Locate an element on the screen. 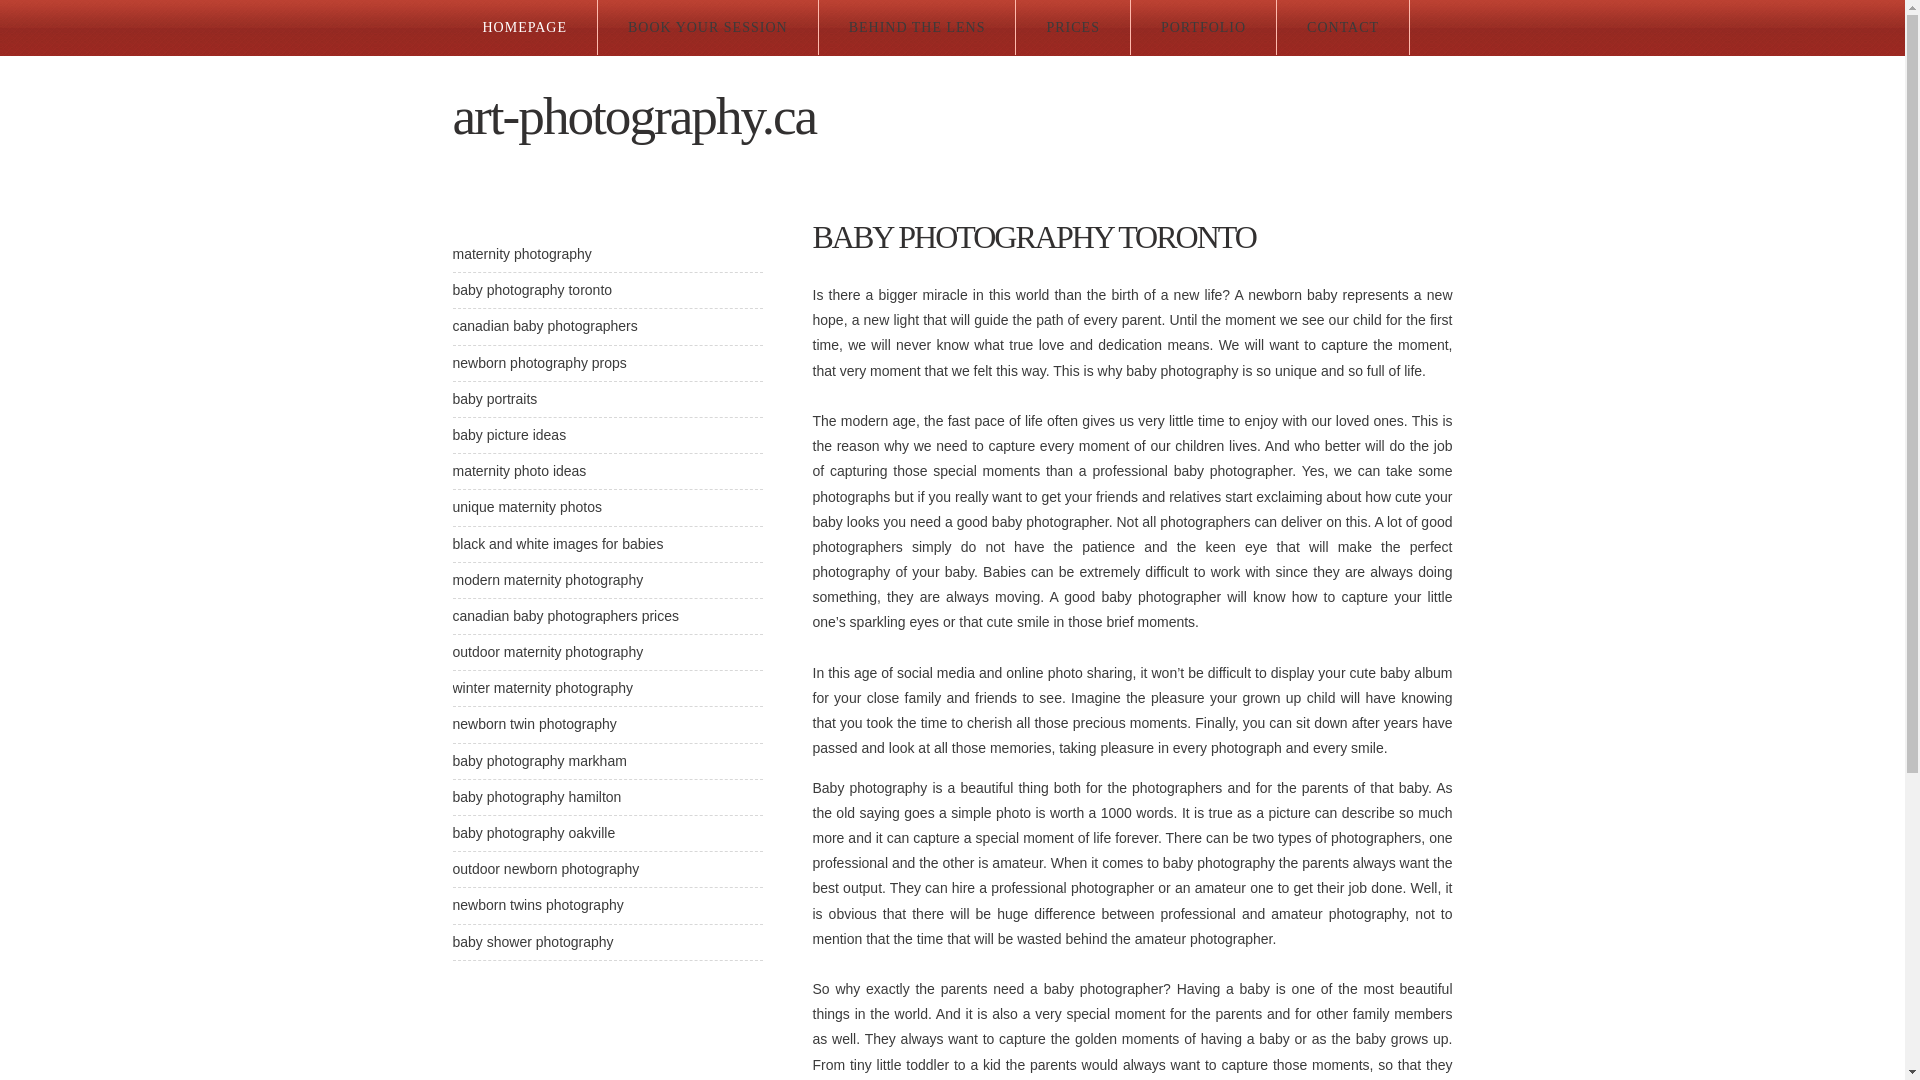 This screenshot has height=1080, width=1920. CONTACT is located at coordinates (1343, 28).